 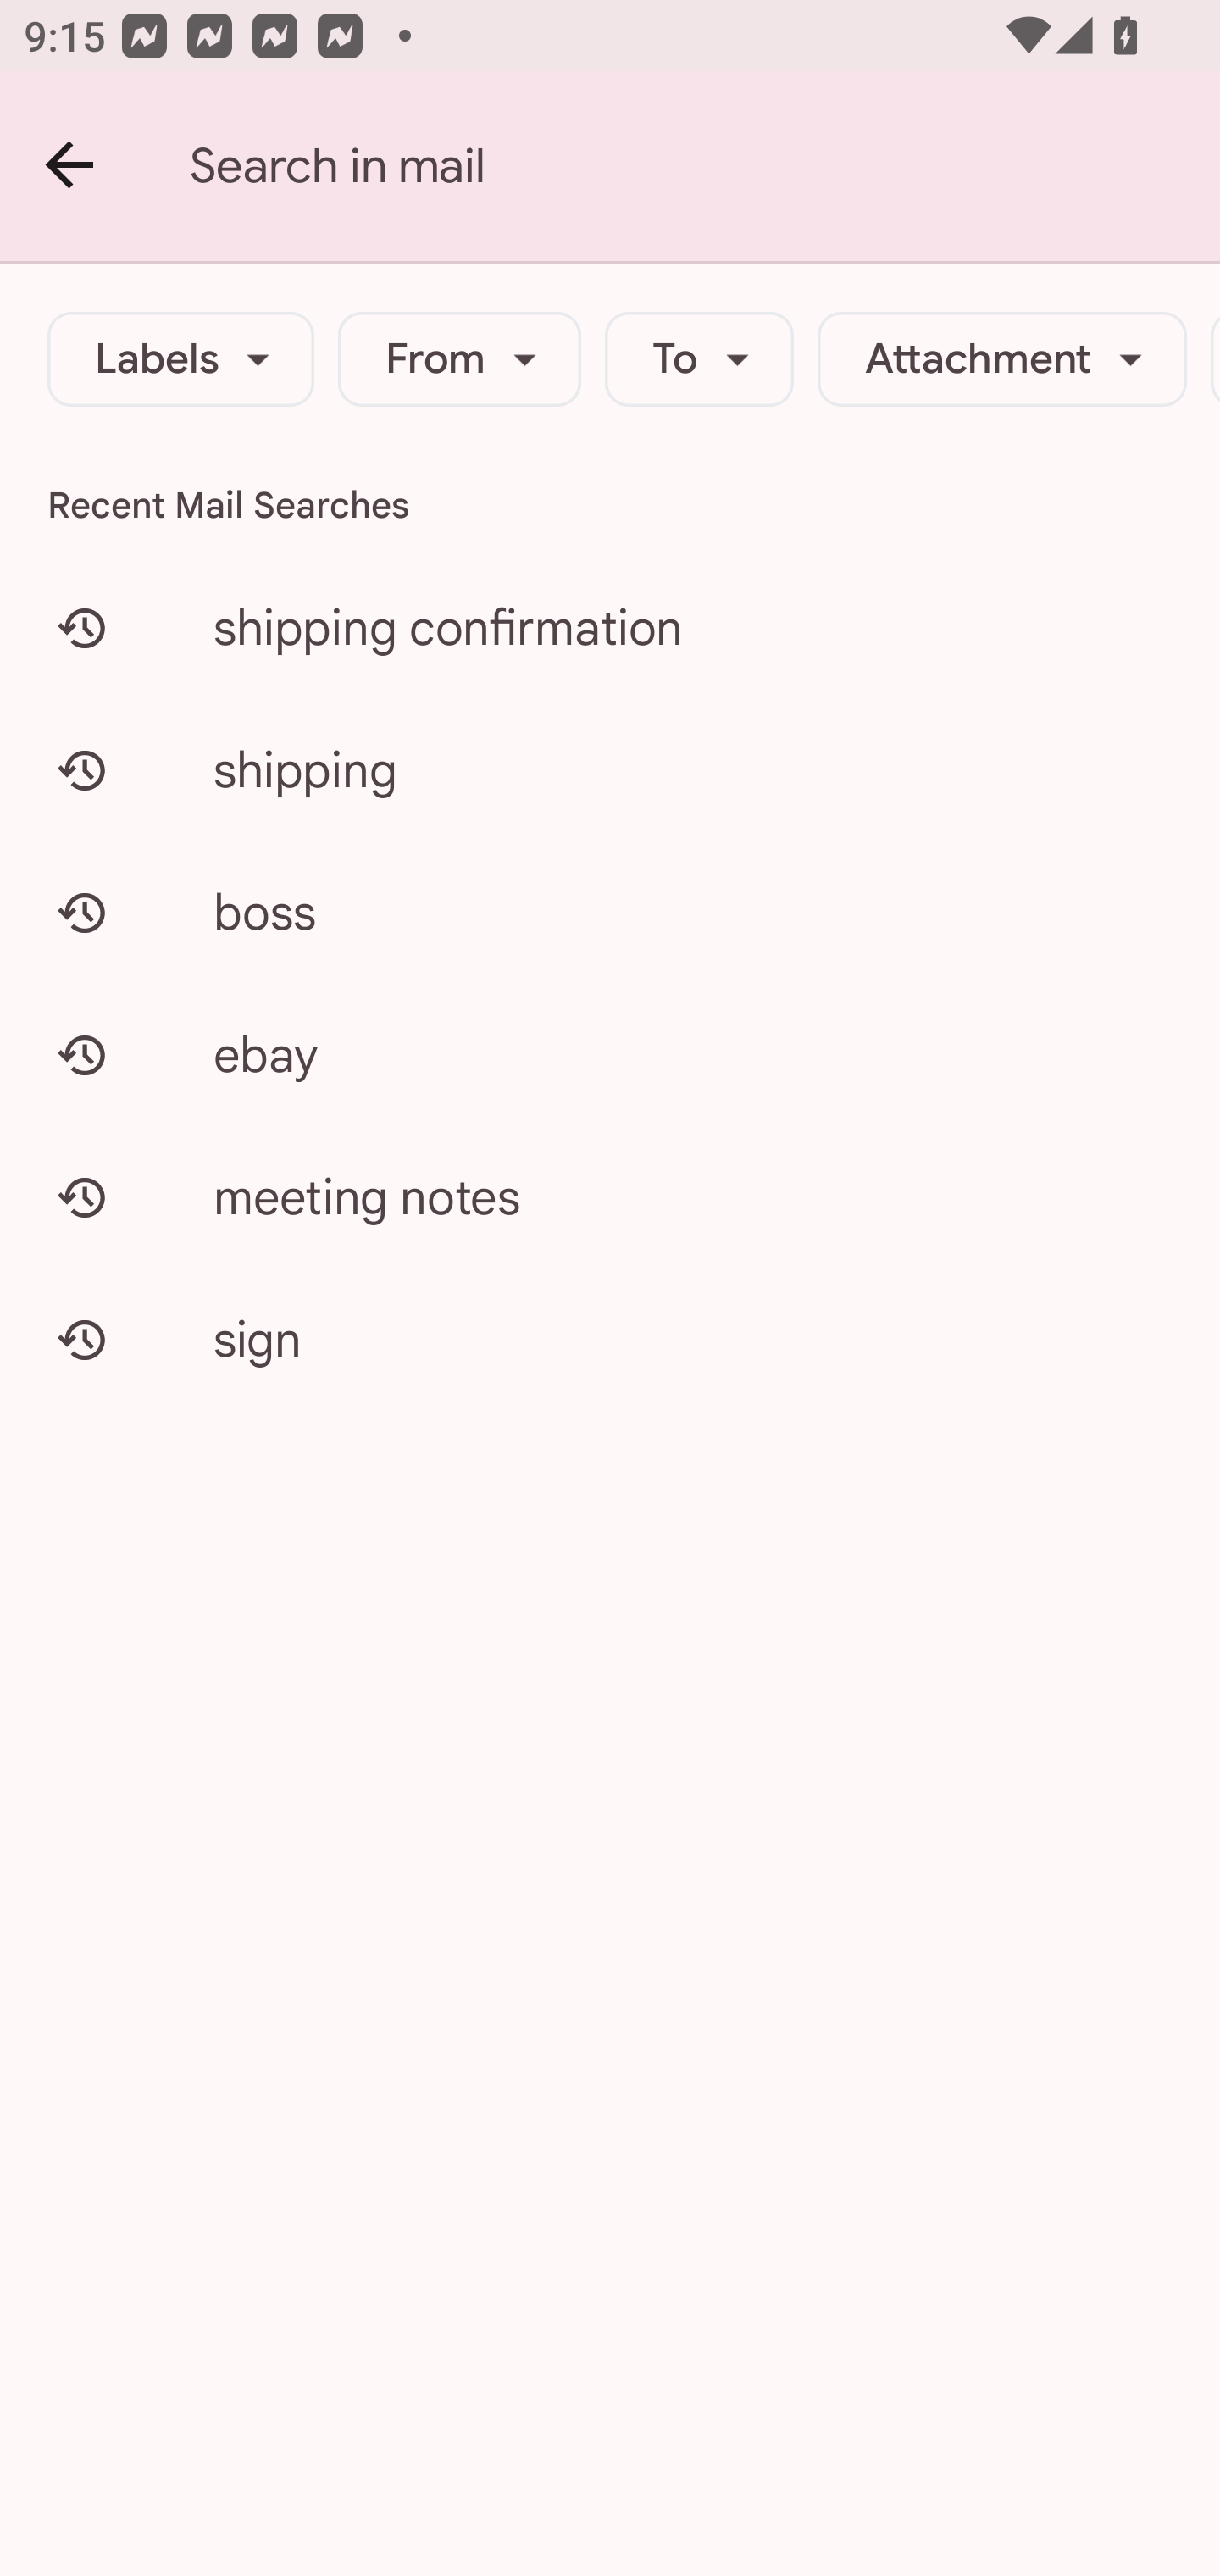 I want to click on To, so click(x=700, y=359).